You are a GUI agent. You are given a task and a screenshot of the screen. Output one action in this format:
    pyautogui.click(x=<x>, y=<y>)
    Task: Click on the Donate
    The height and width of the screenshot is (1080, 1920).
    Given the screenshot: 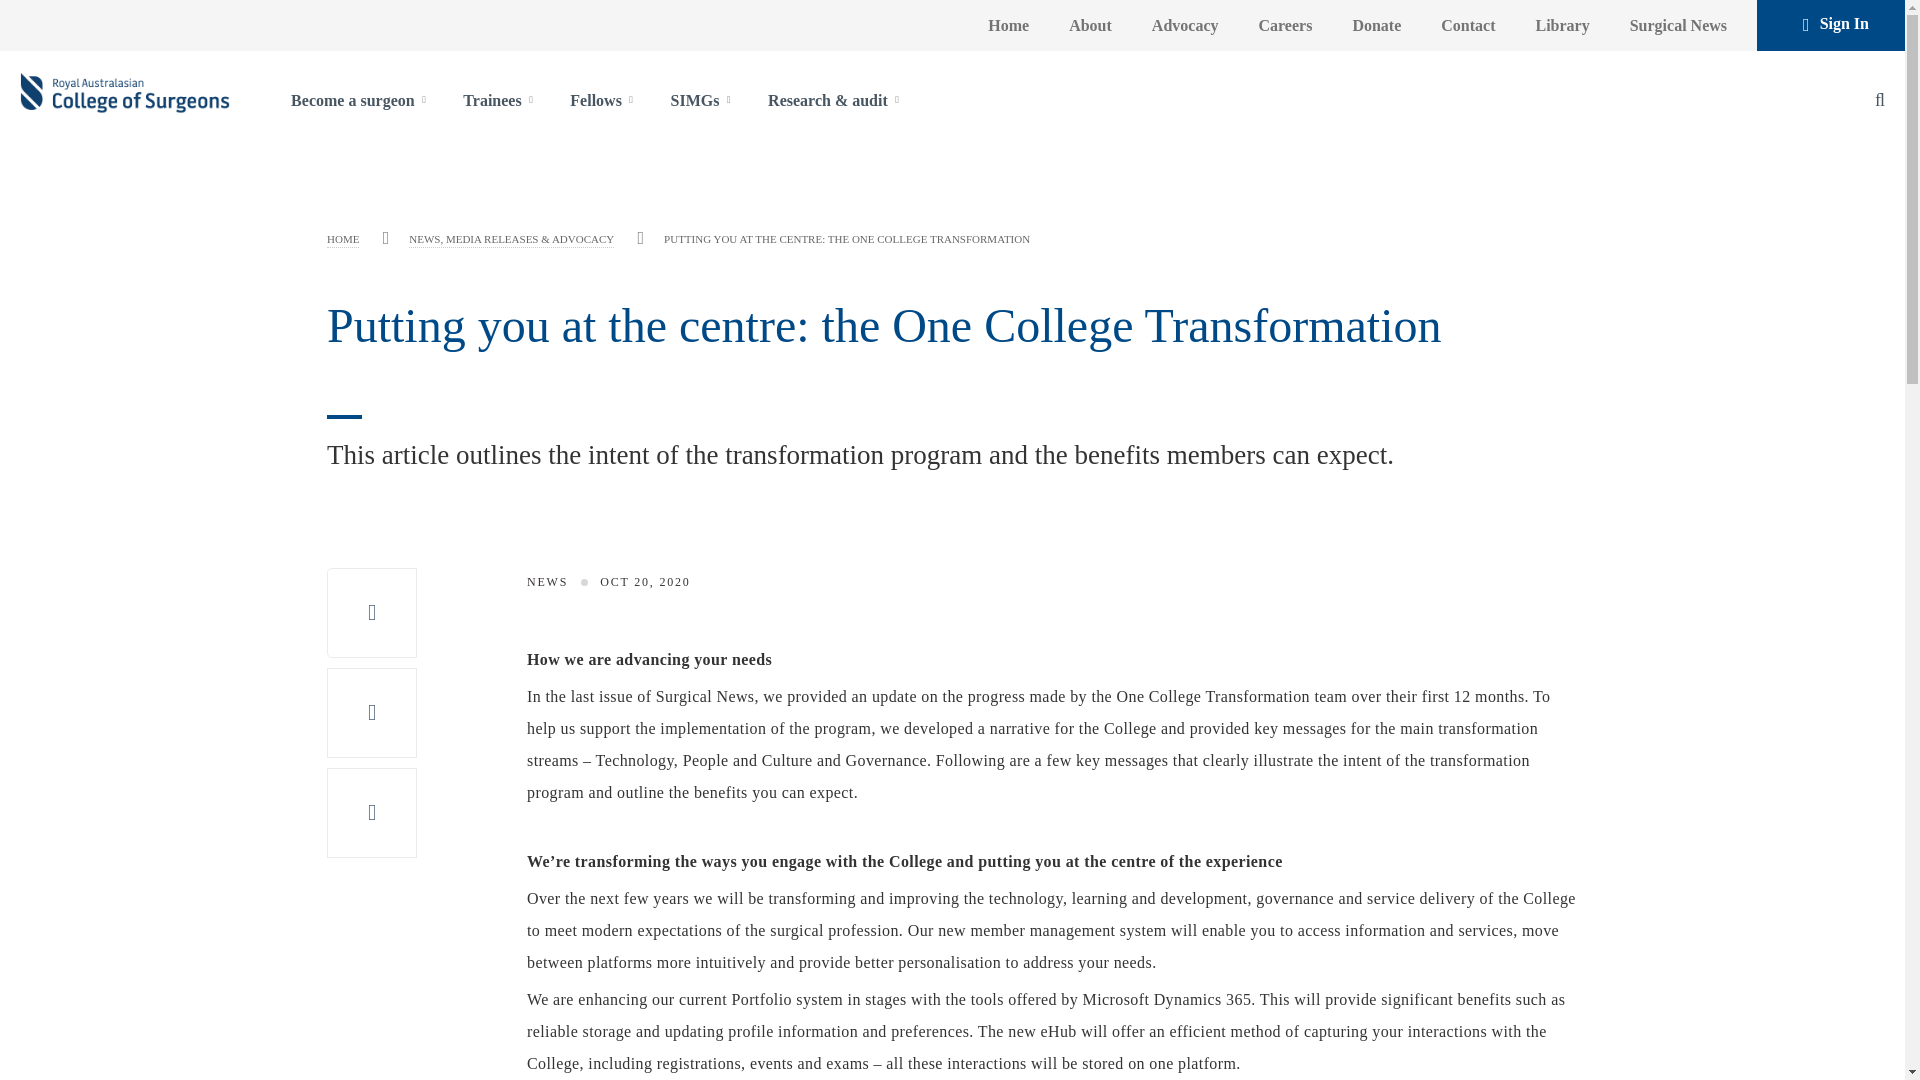 What is the action you would take?
    pyautogui.click(x=1372, y=26)
    